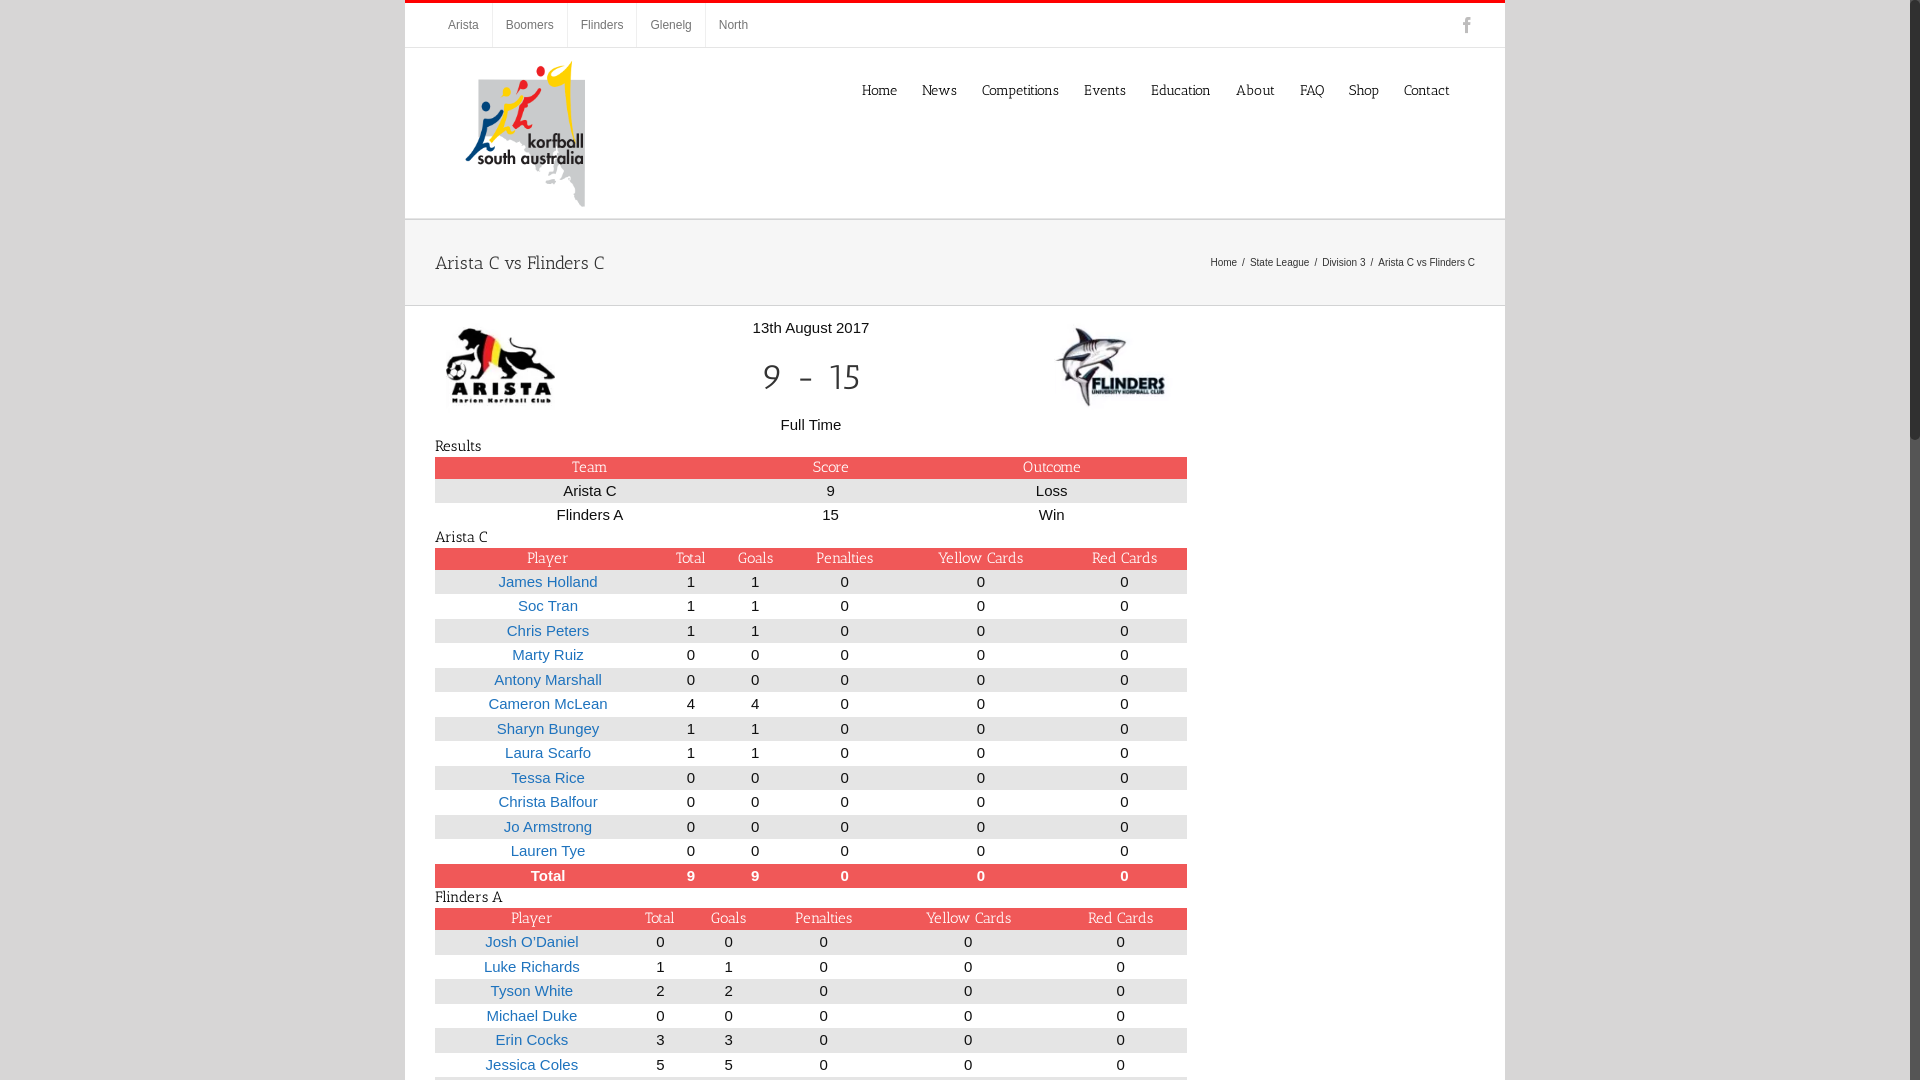 The image size is (1920, 1080). Describe the element at coordinates (1344, 262) in the screenshot. I see `Division 3` at that location.